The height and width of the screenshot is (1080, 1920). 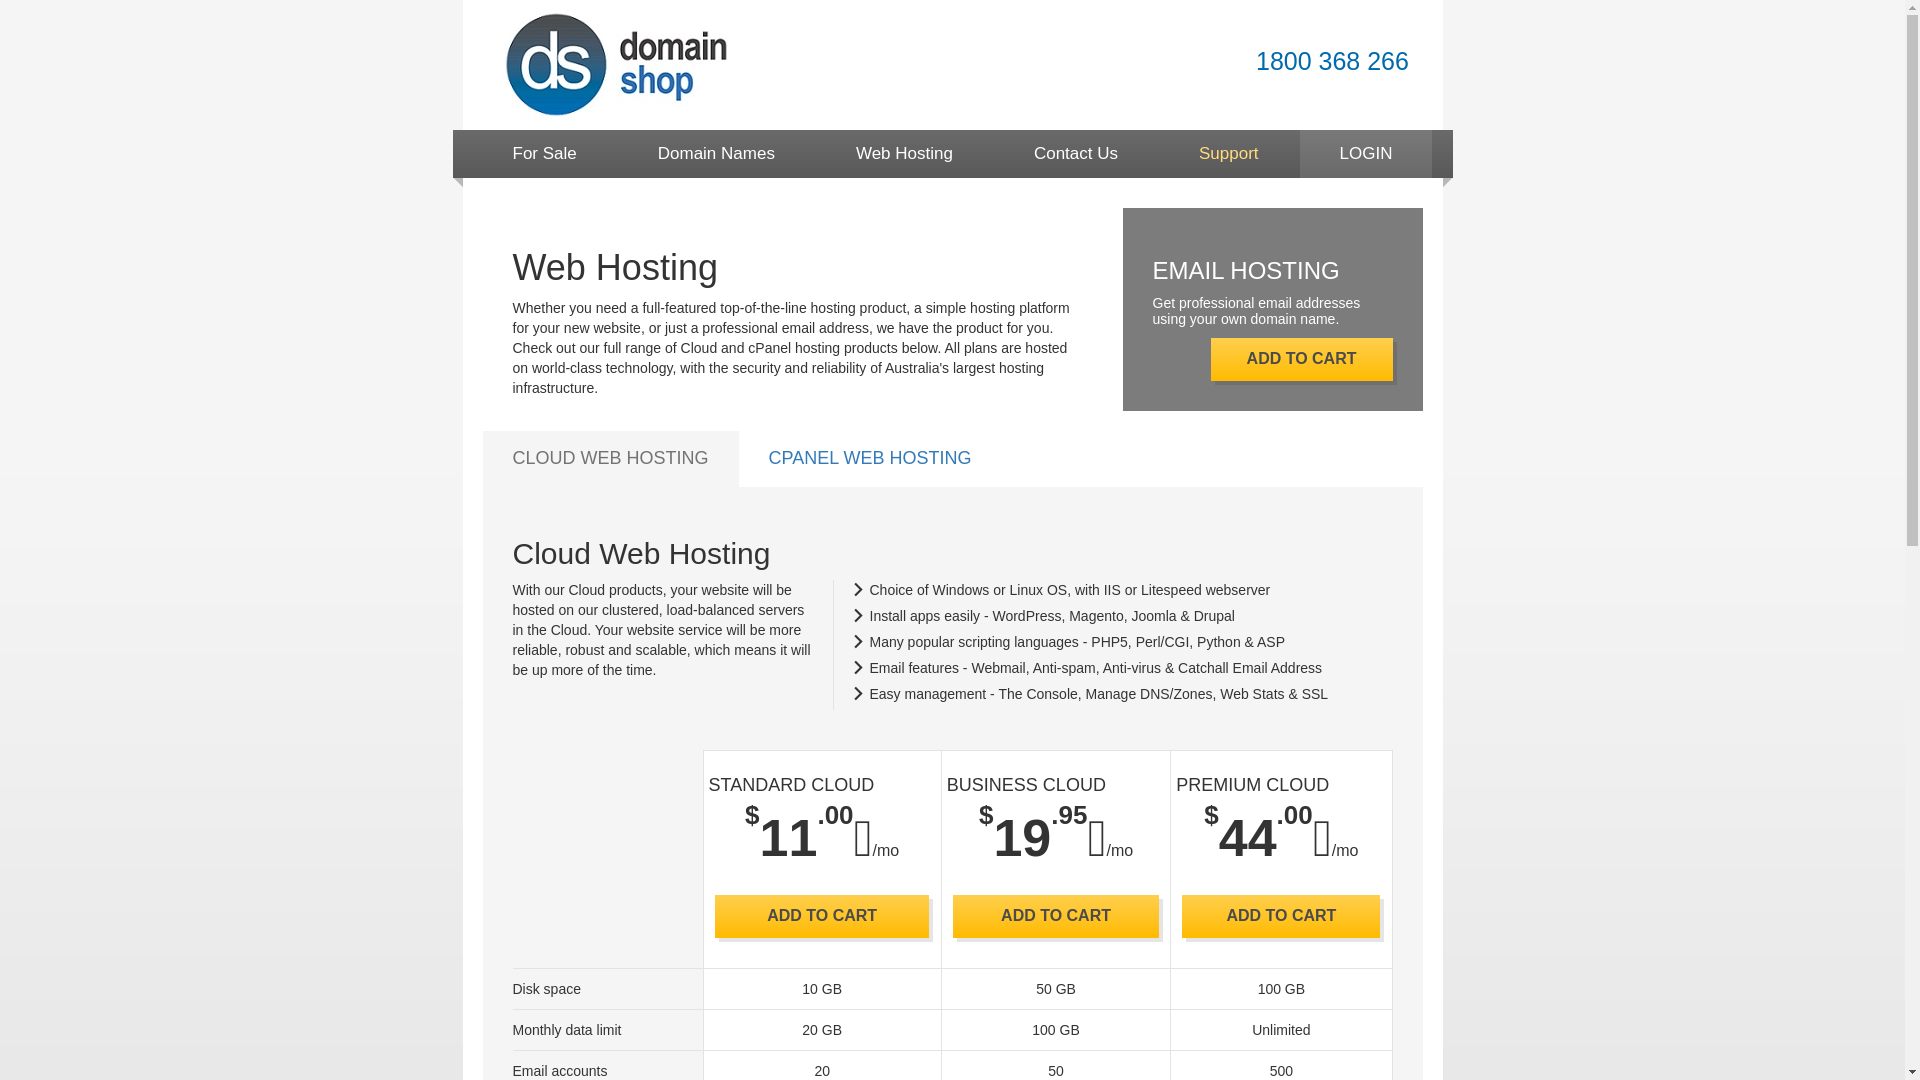 What do you see at coordinates (1281, 916) in the screenshot?
I see `ADD TO CART` at bounding box center [1281, 916].